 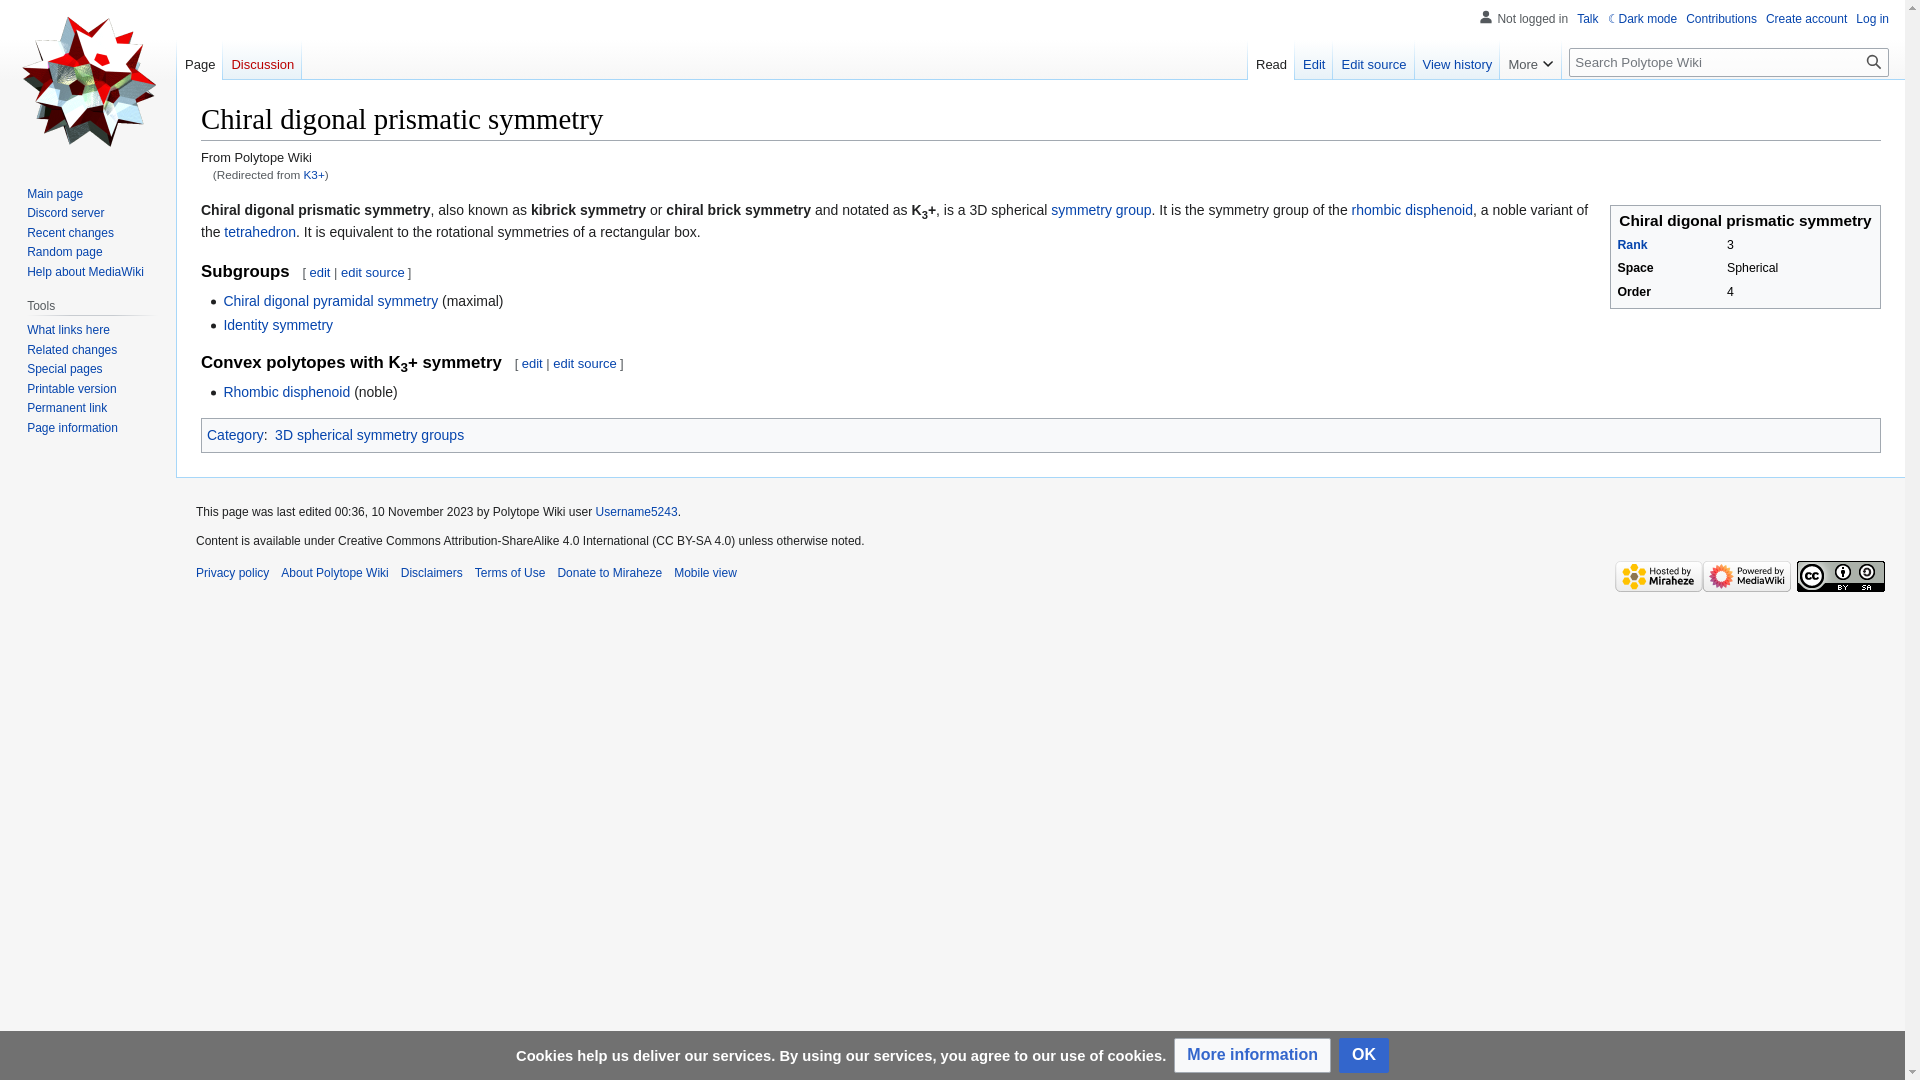 I want to click on Page, so click(x=199, y=59).